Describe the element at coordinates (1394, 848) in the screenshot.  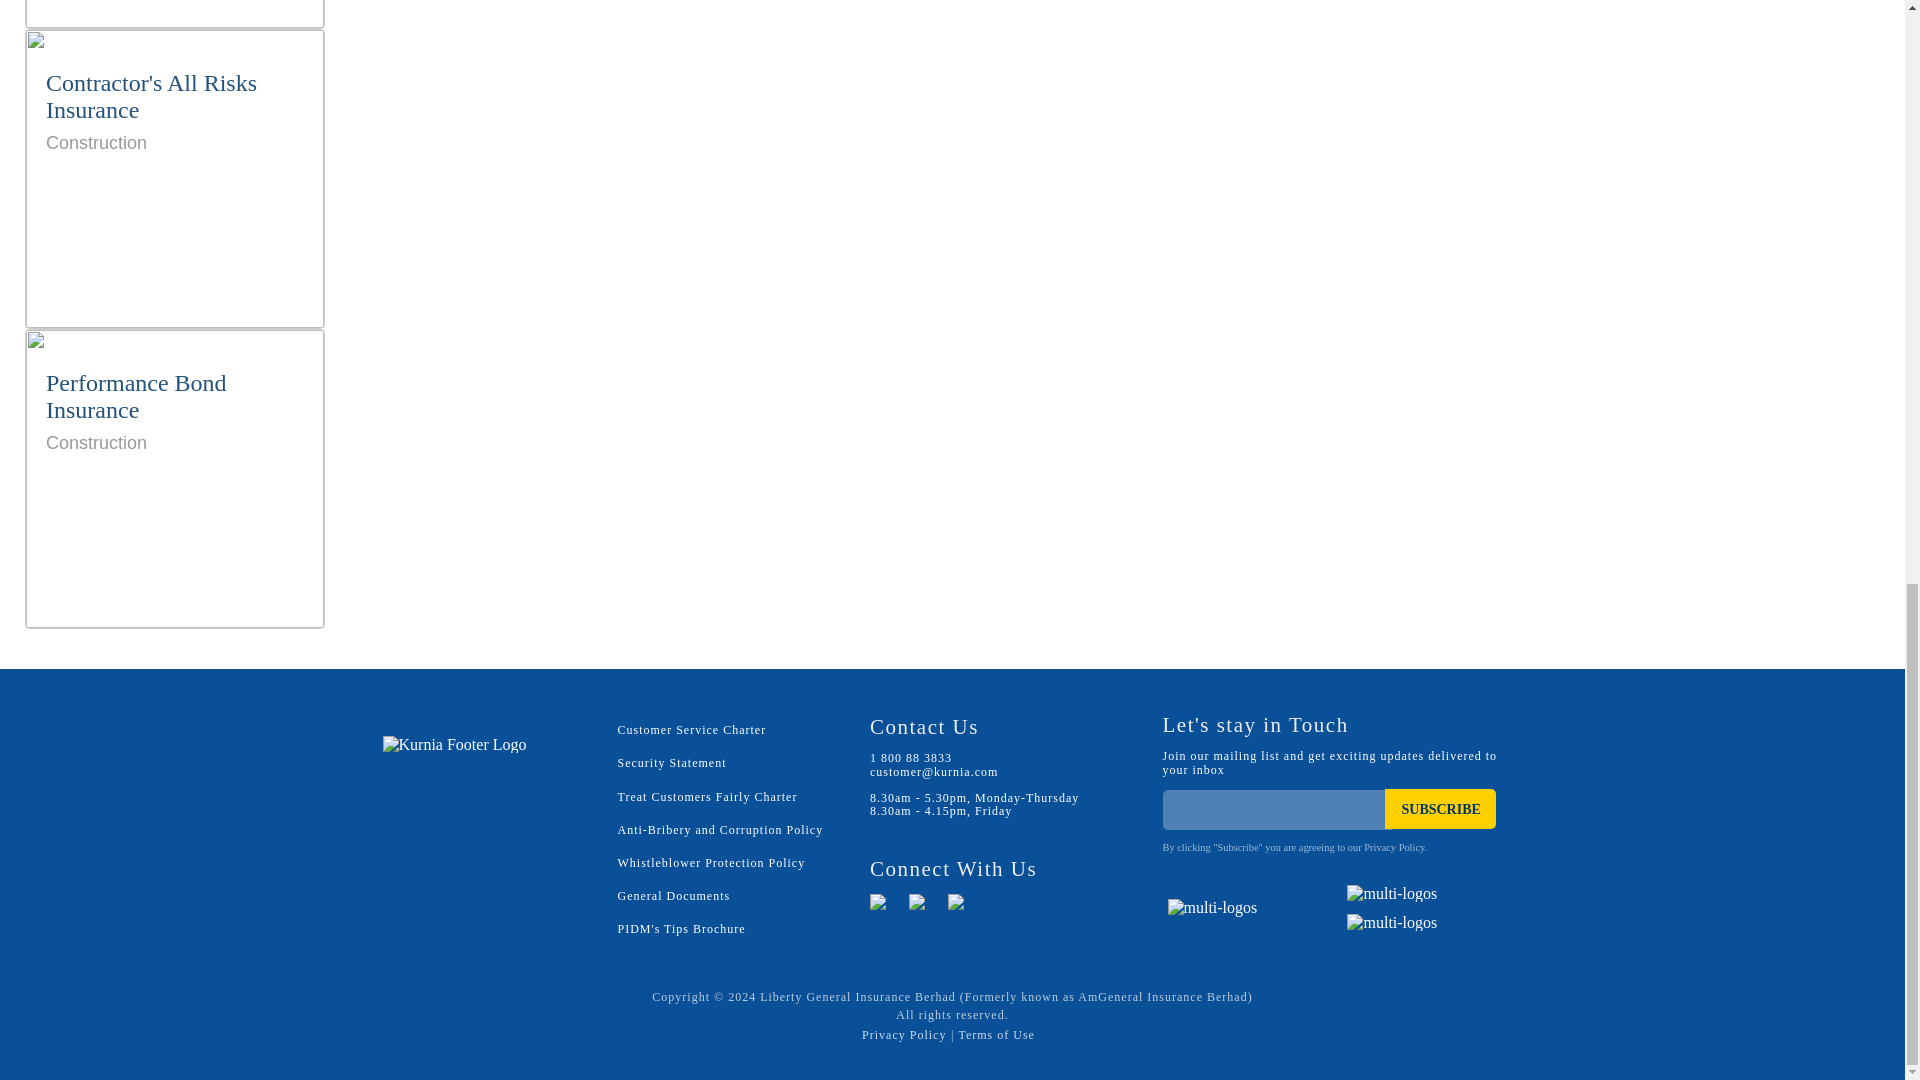
I see `Privacy Policy.` at that location.